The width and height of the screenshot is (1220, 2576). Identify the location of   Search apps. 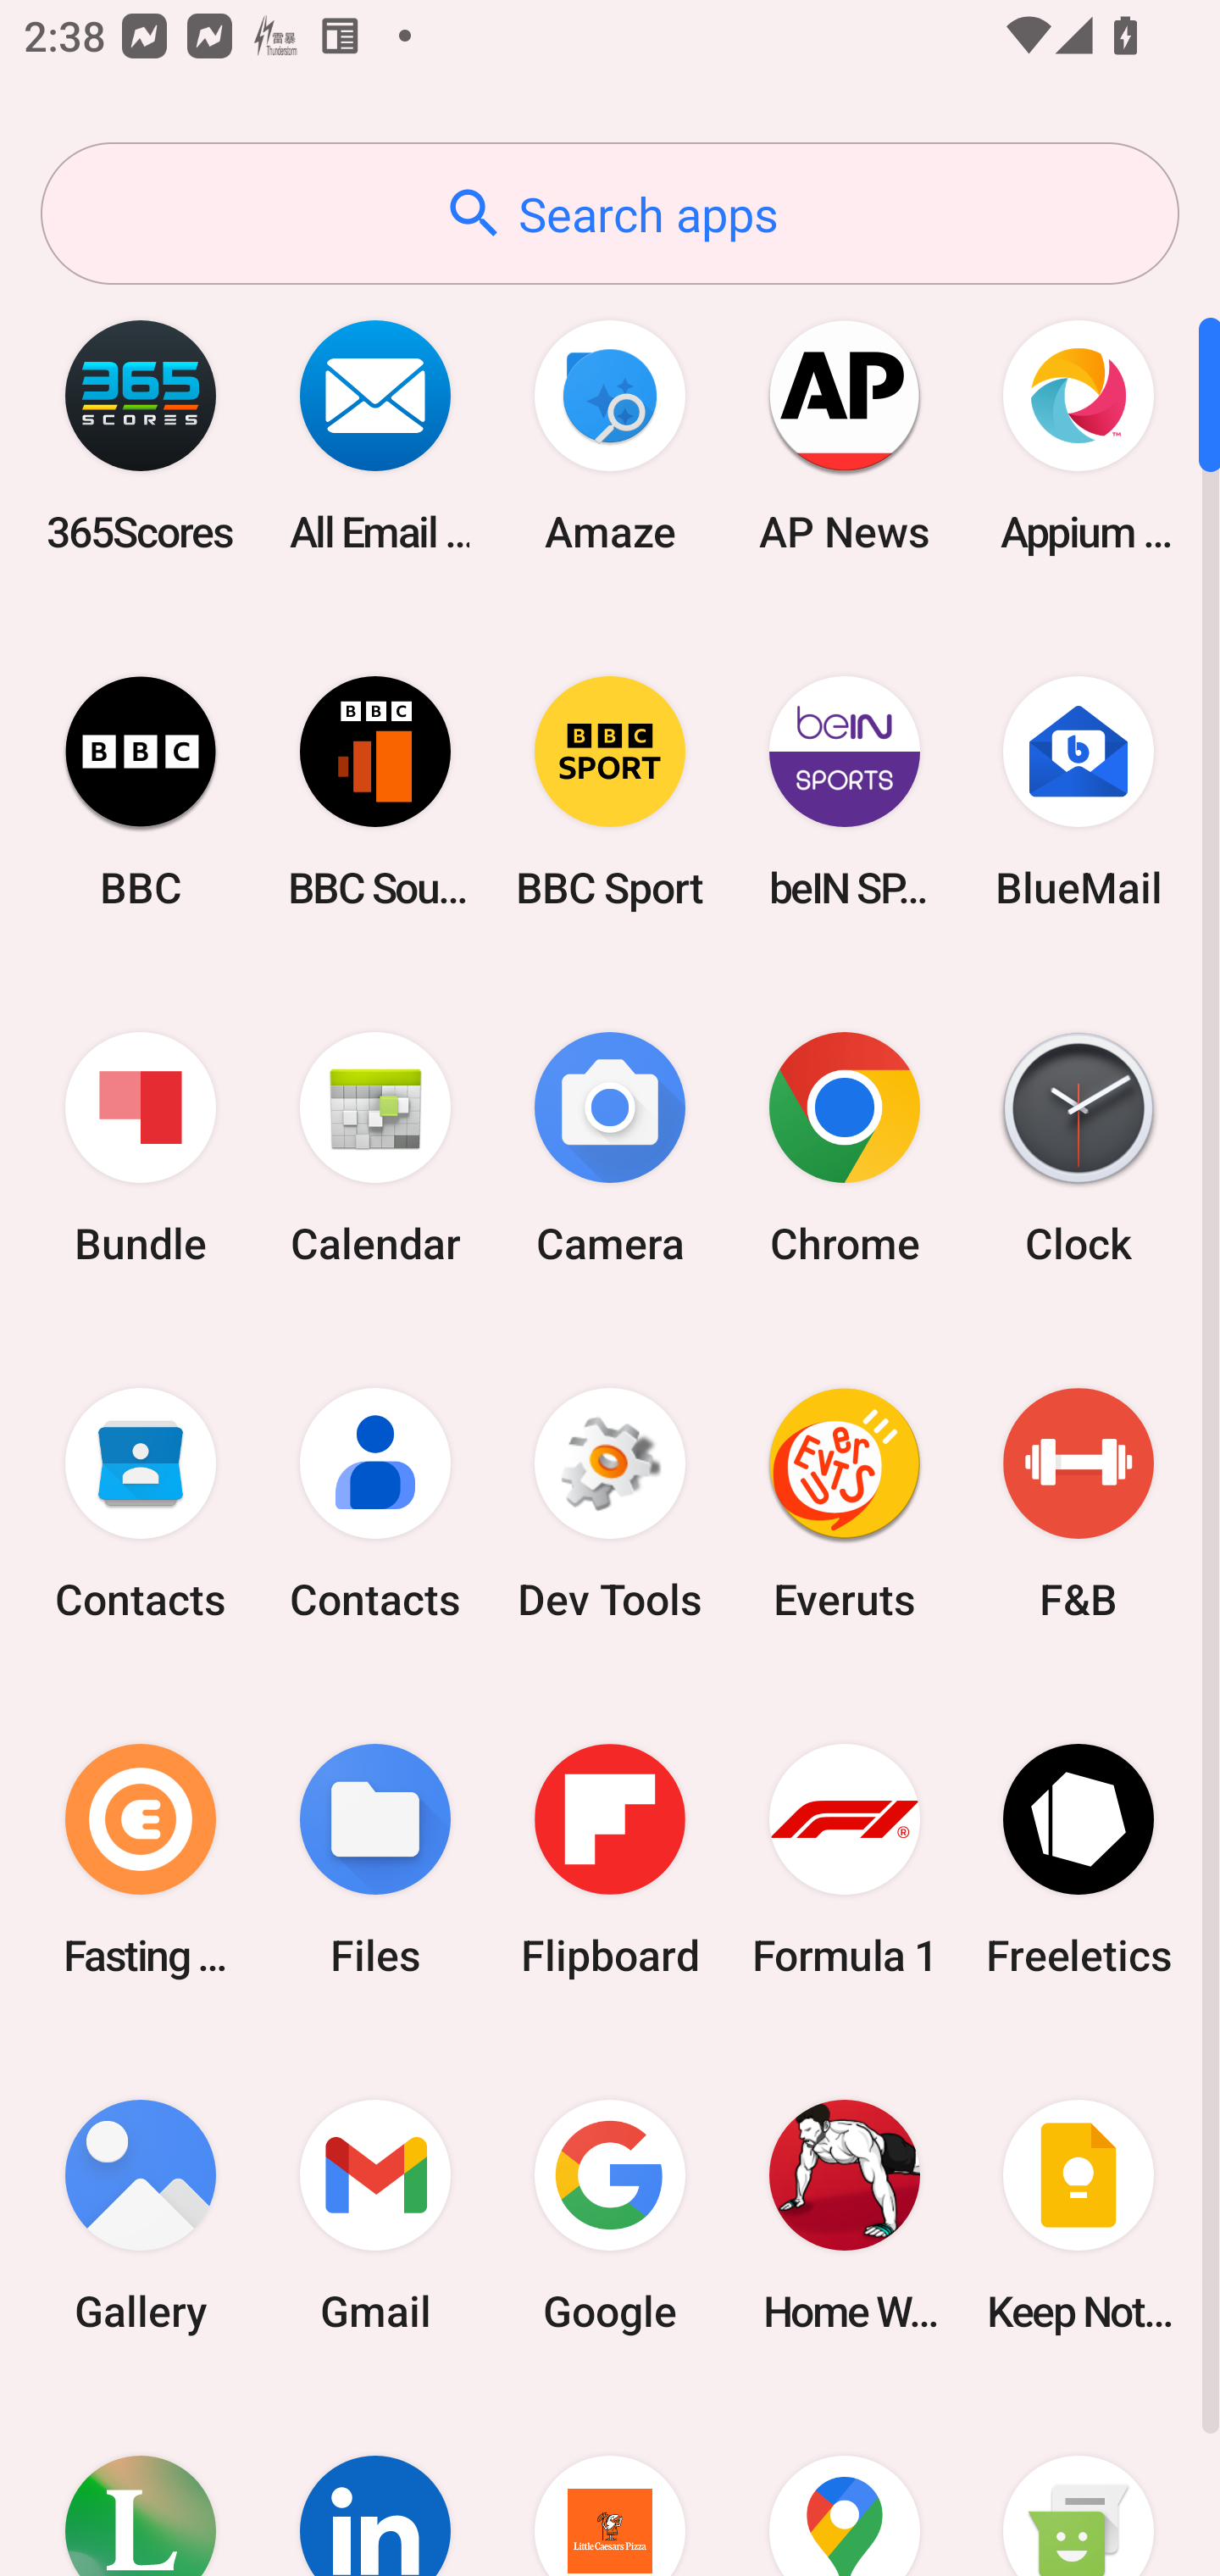
(610, 214).